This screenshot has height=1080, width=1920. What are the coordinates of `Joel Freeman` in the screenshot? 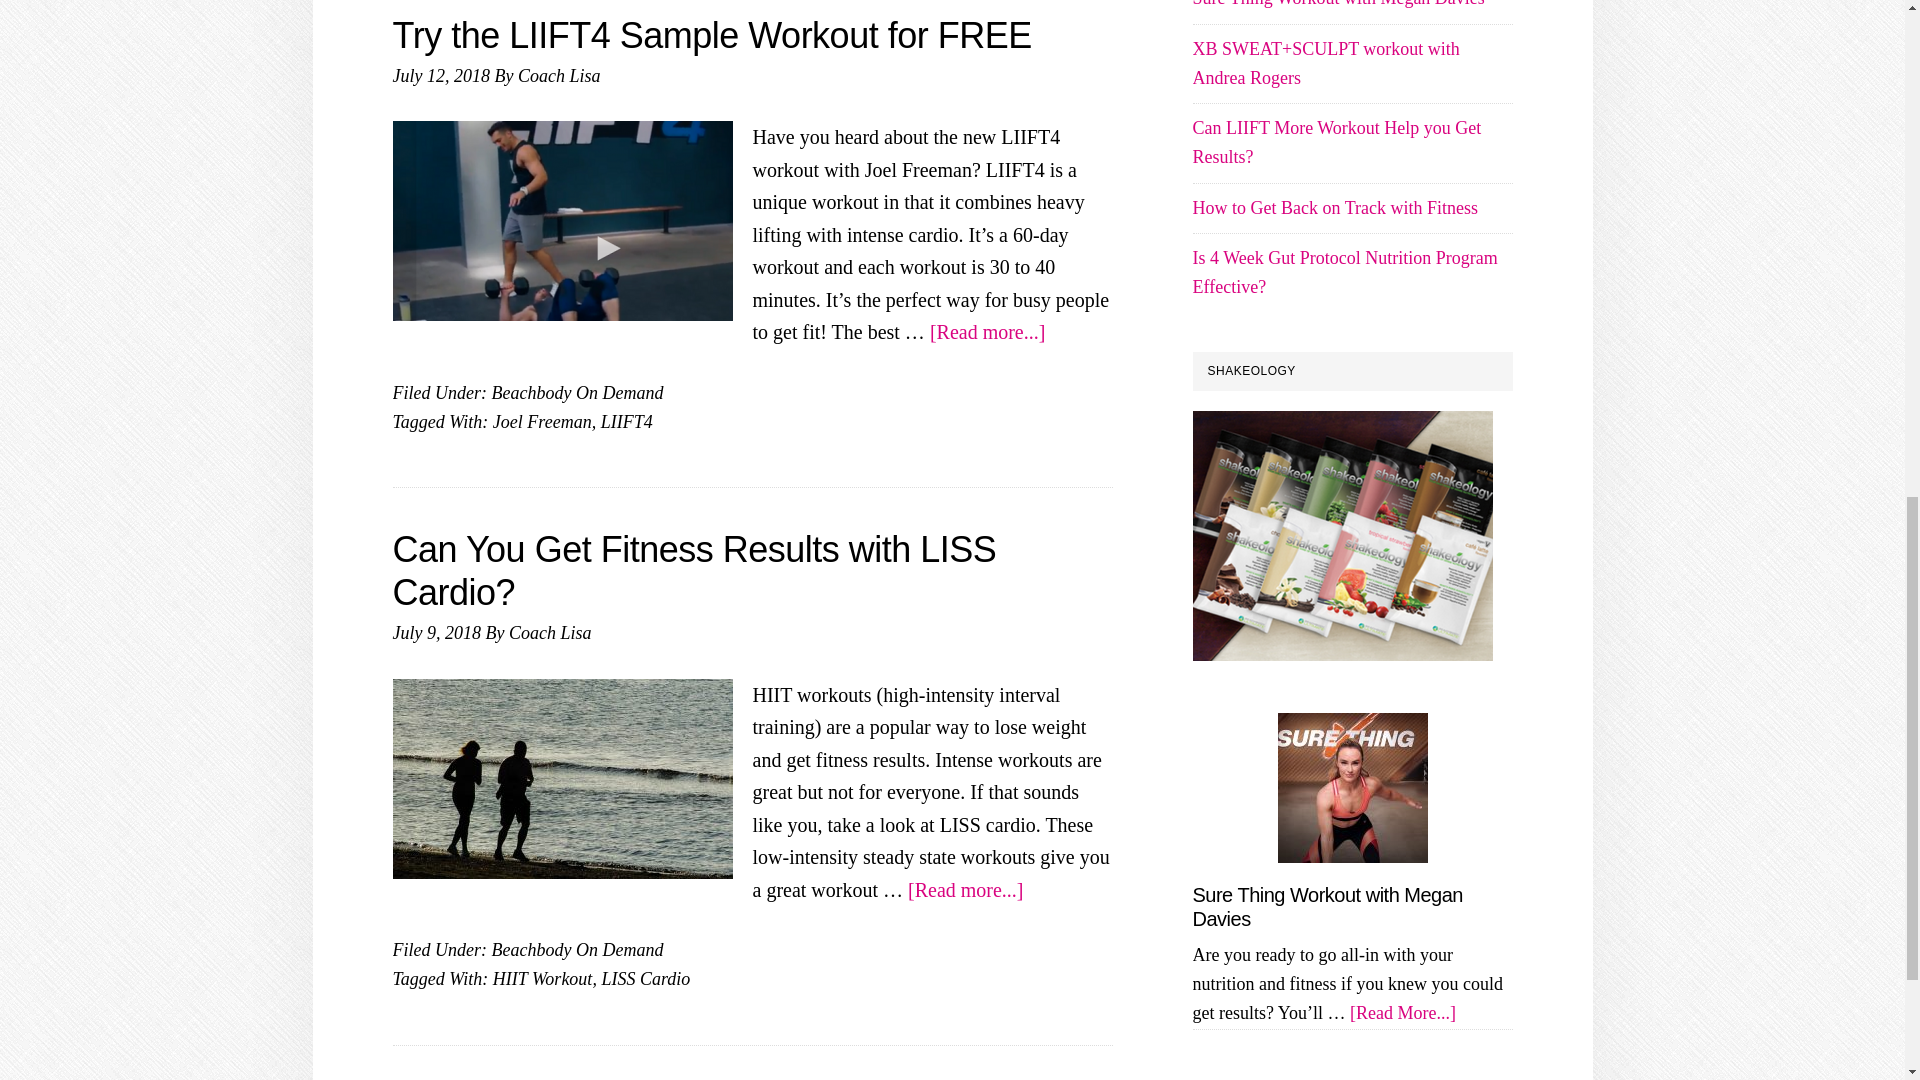 It's located at (542, 422).